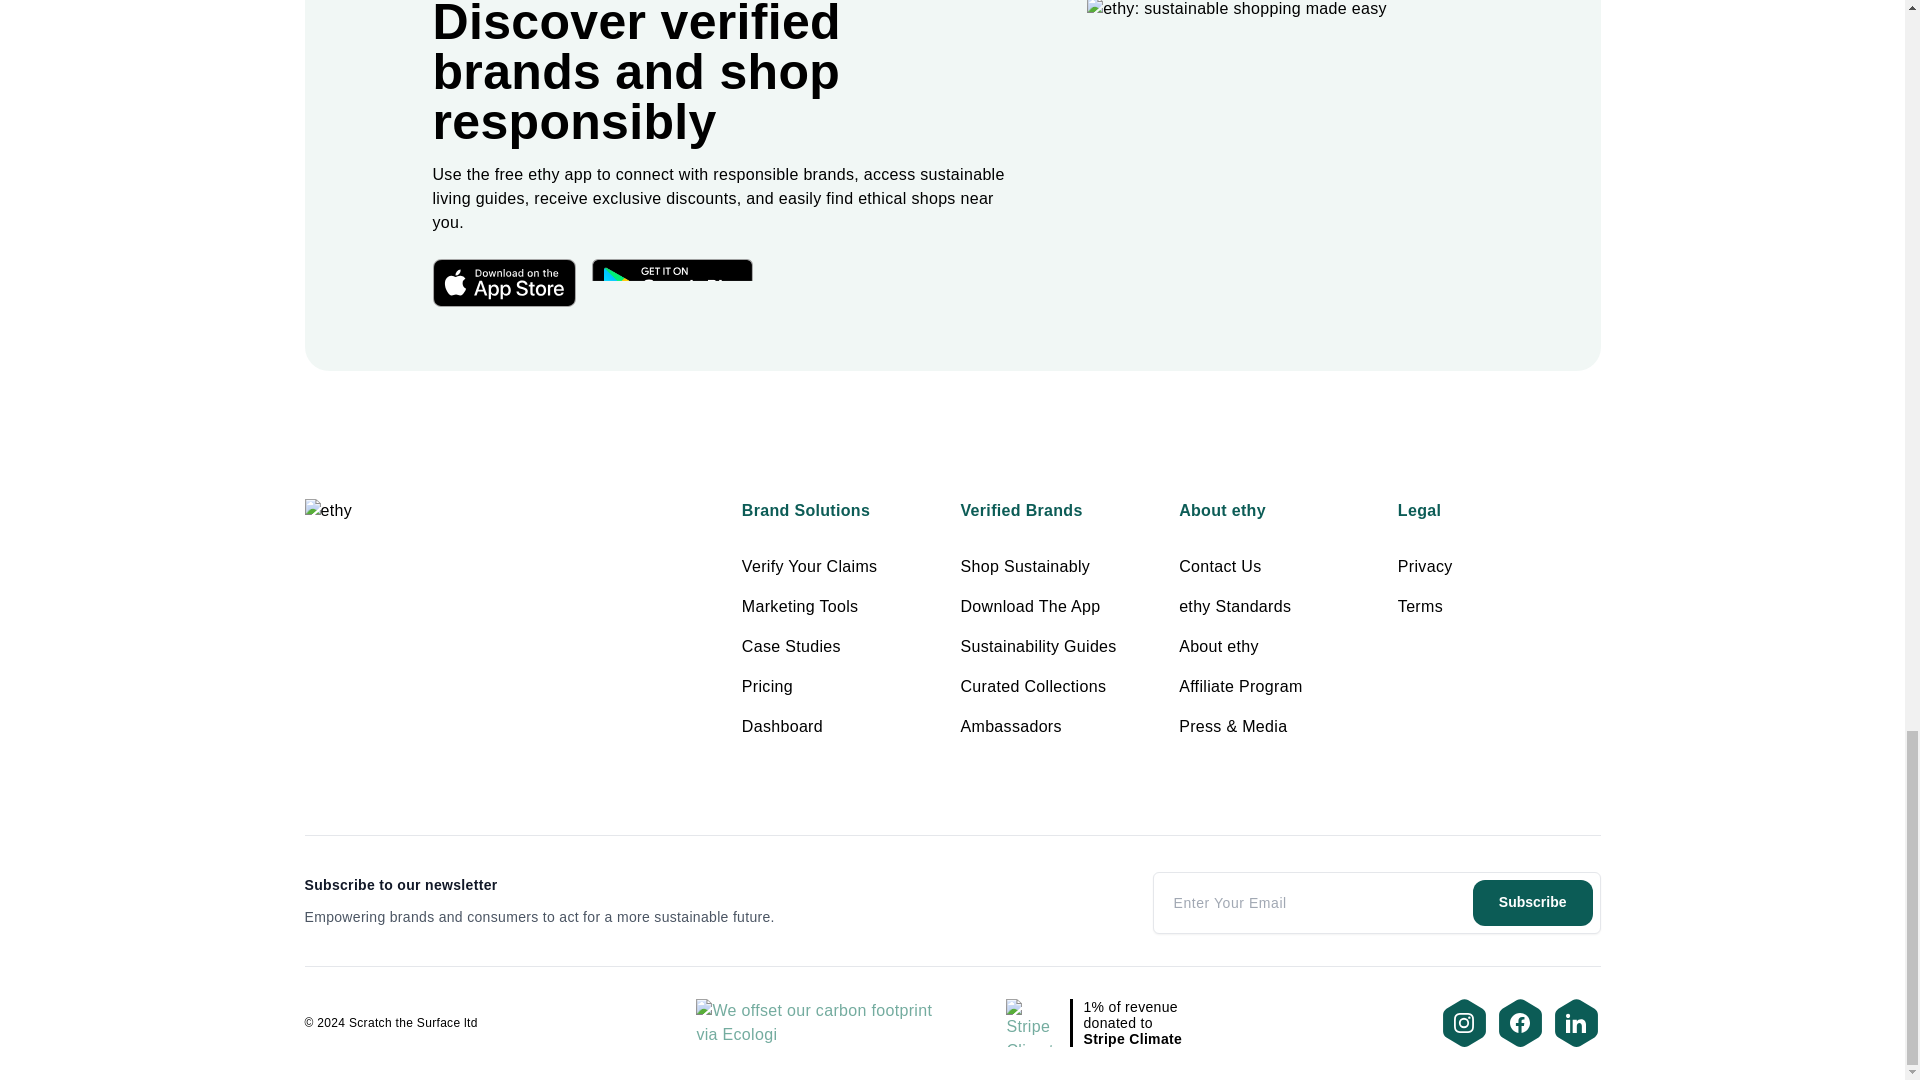  What do you see at coordinates (1032, 686) in the screenshot?
I see `Curated Collections` at bounding box center [1032, 686].